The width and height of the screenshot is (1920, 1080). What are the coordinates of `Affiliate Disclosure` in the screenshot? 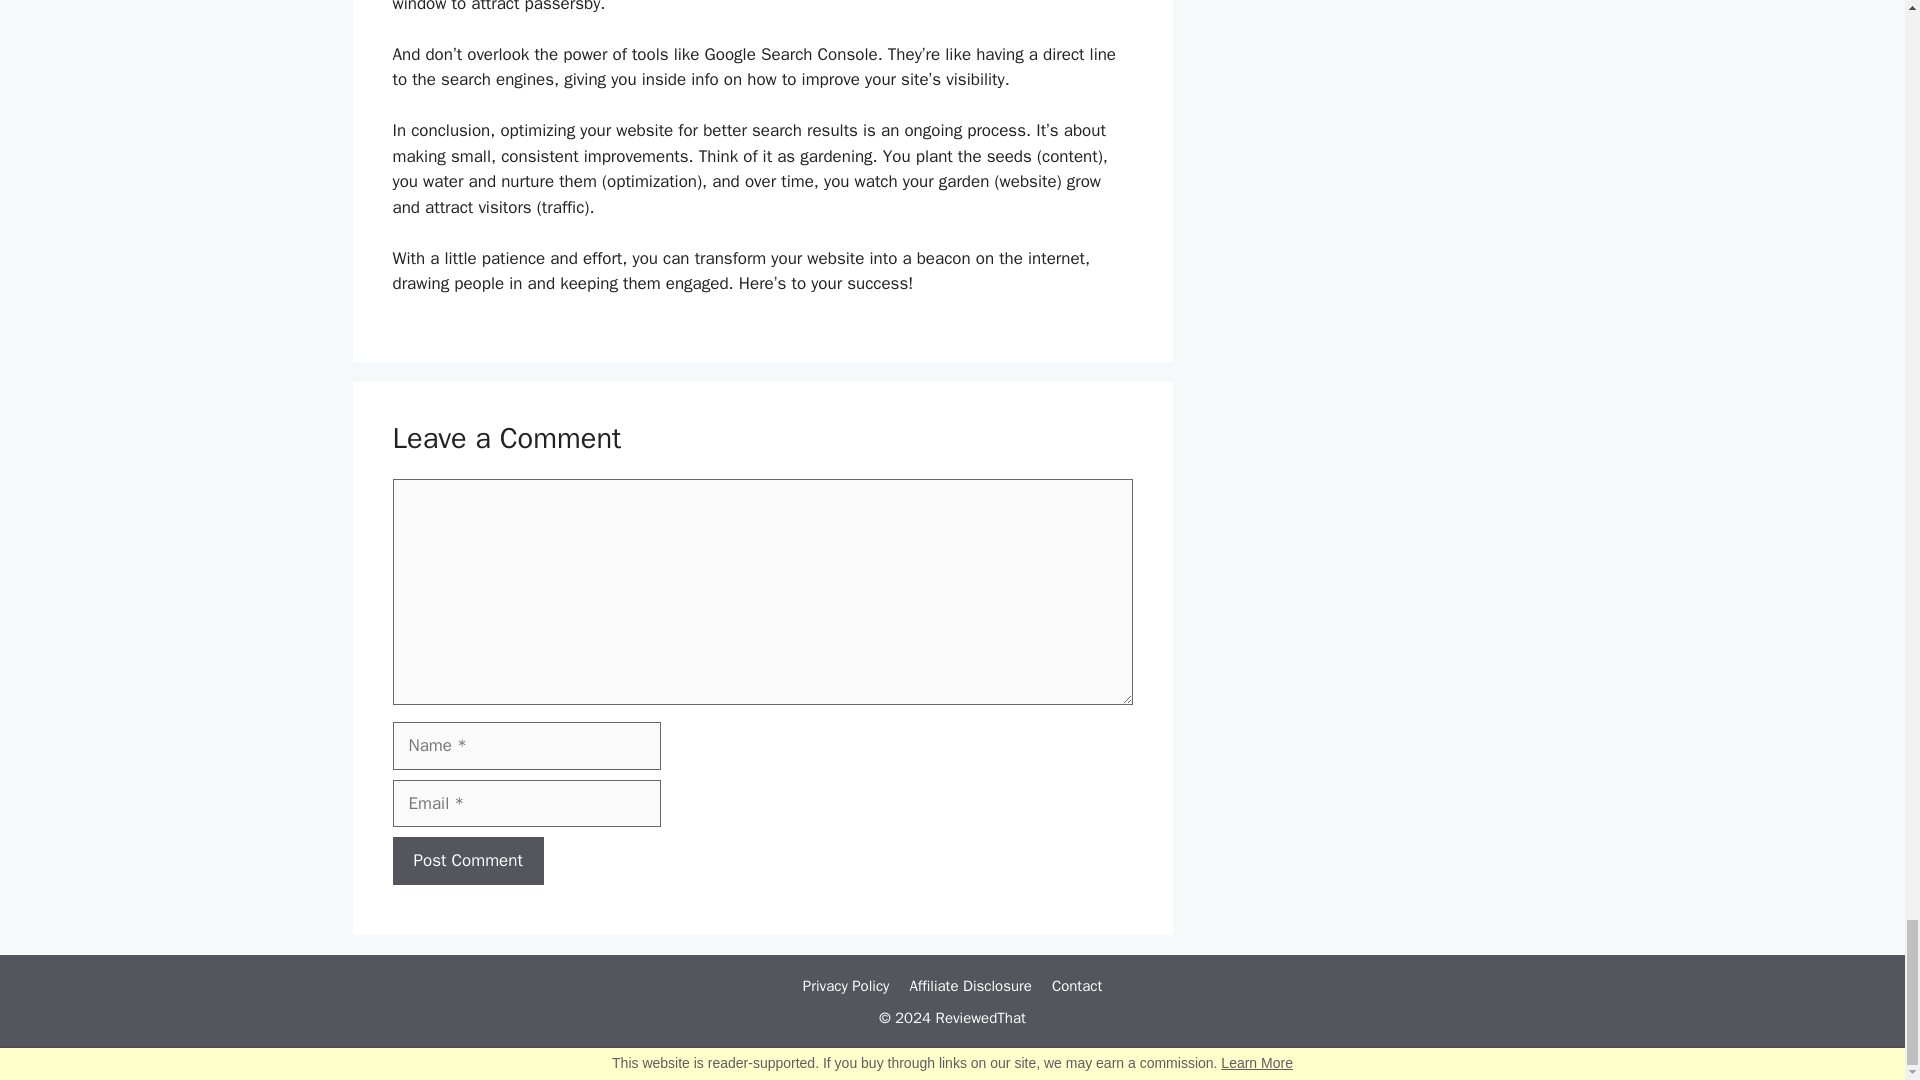 It's located at (970, 986).